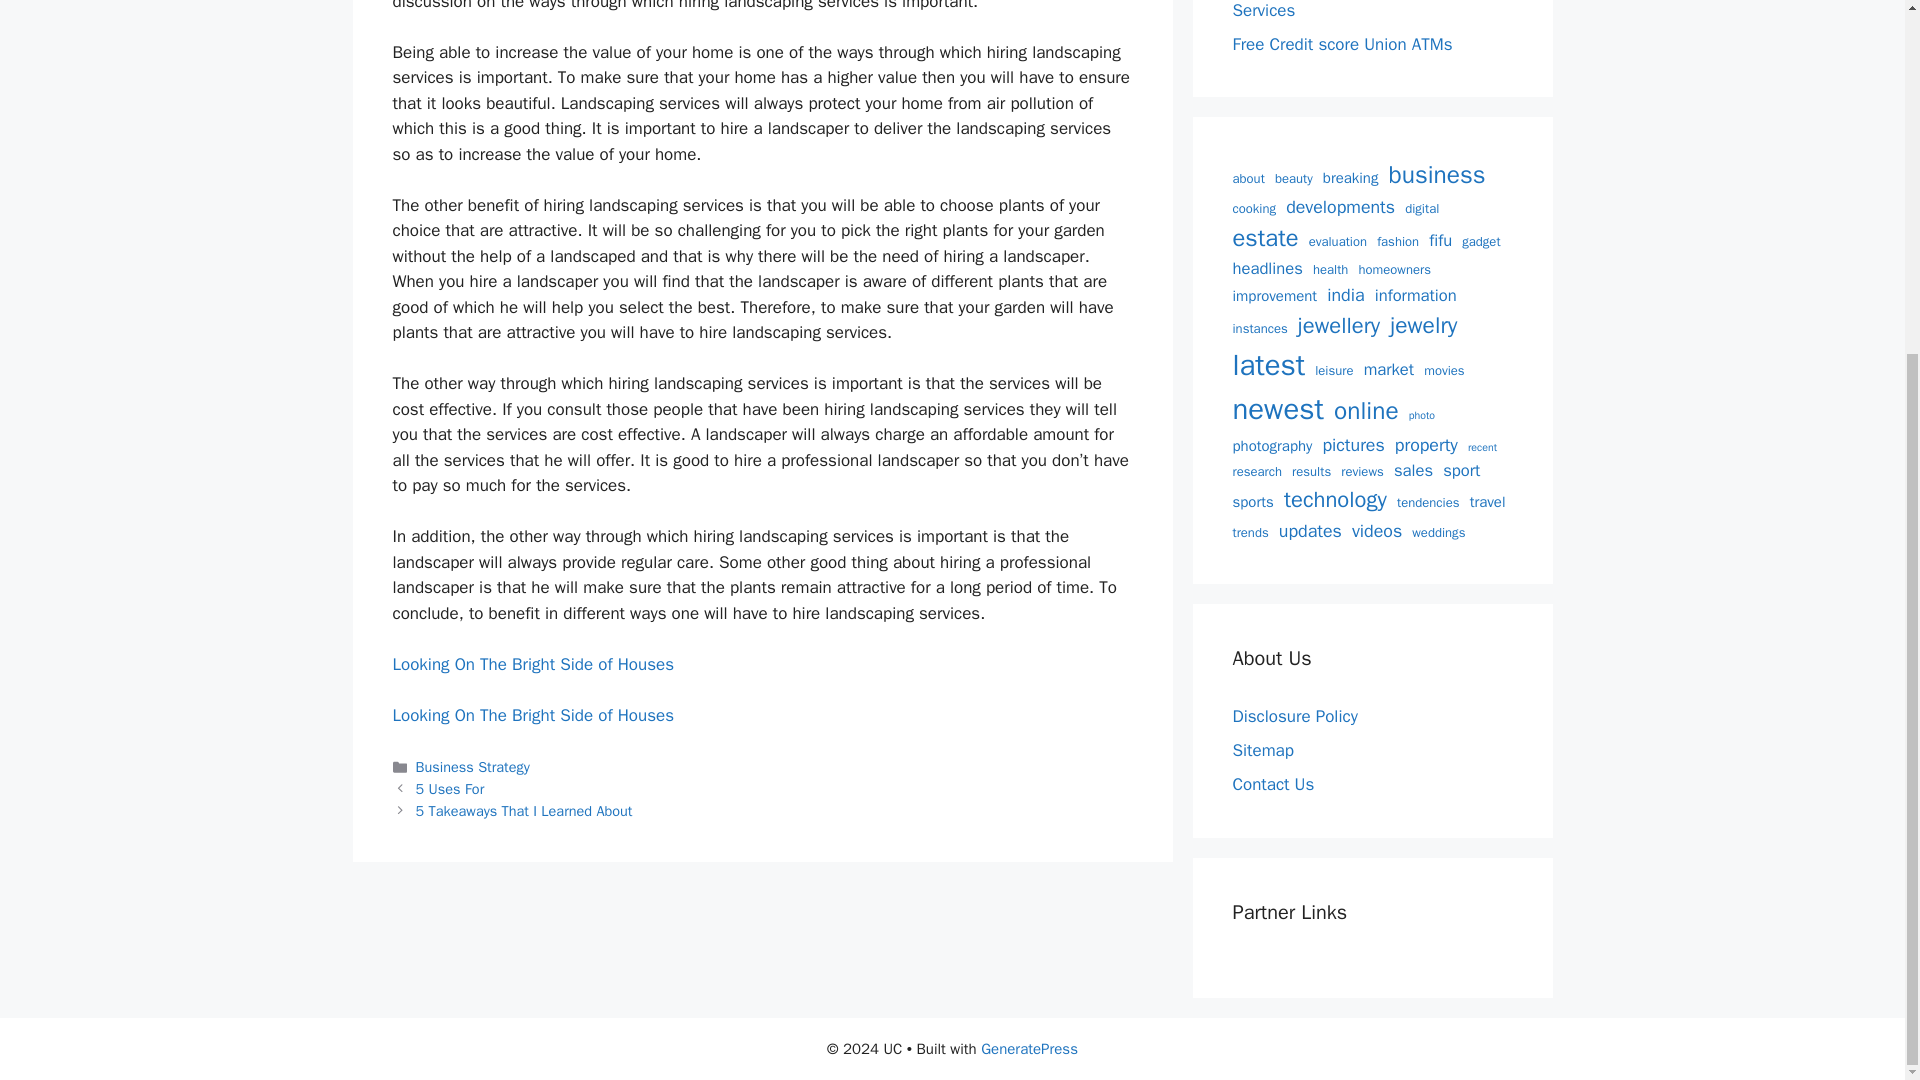 The image size is (1920, 1080). What do you see at coordinates (1259, 328) in the screenshot?
I see `instances` at bounding box center [1259, 328].